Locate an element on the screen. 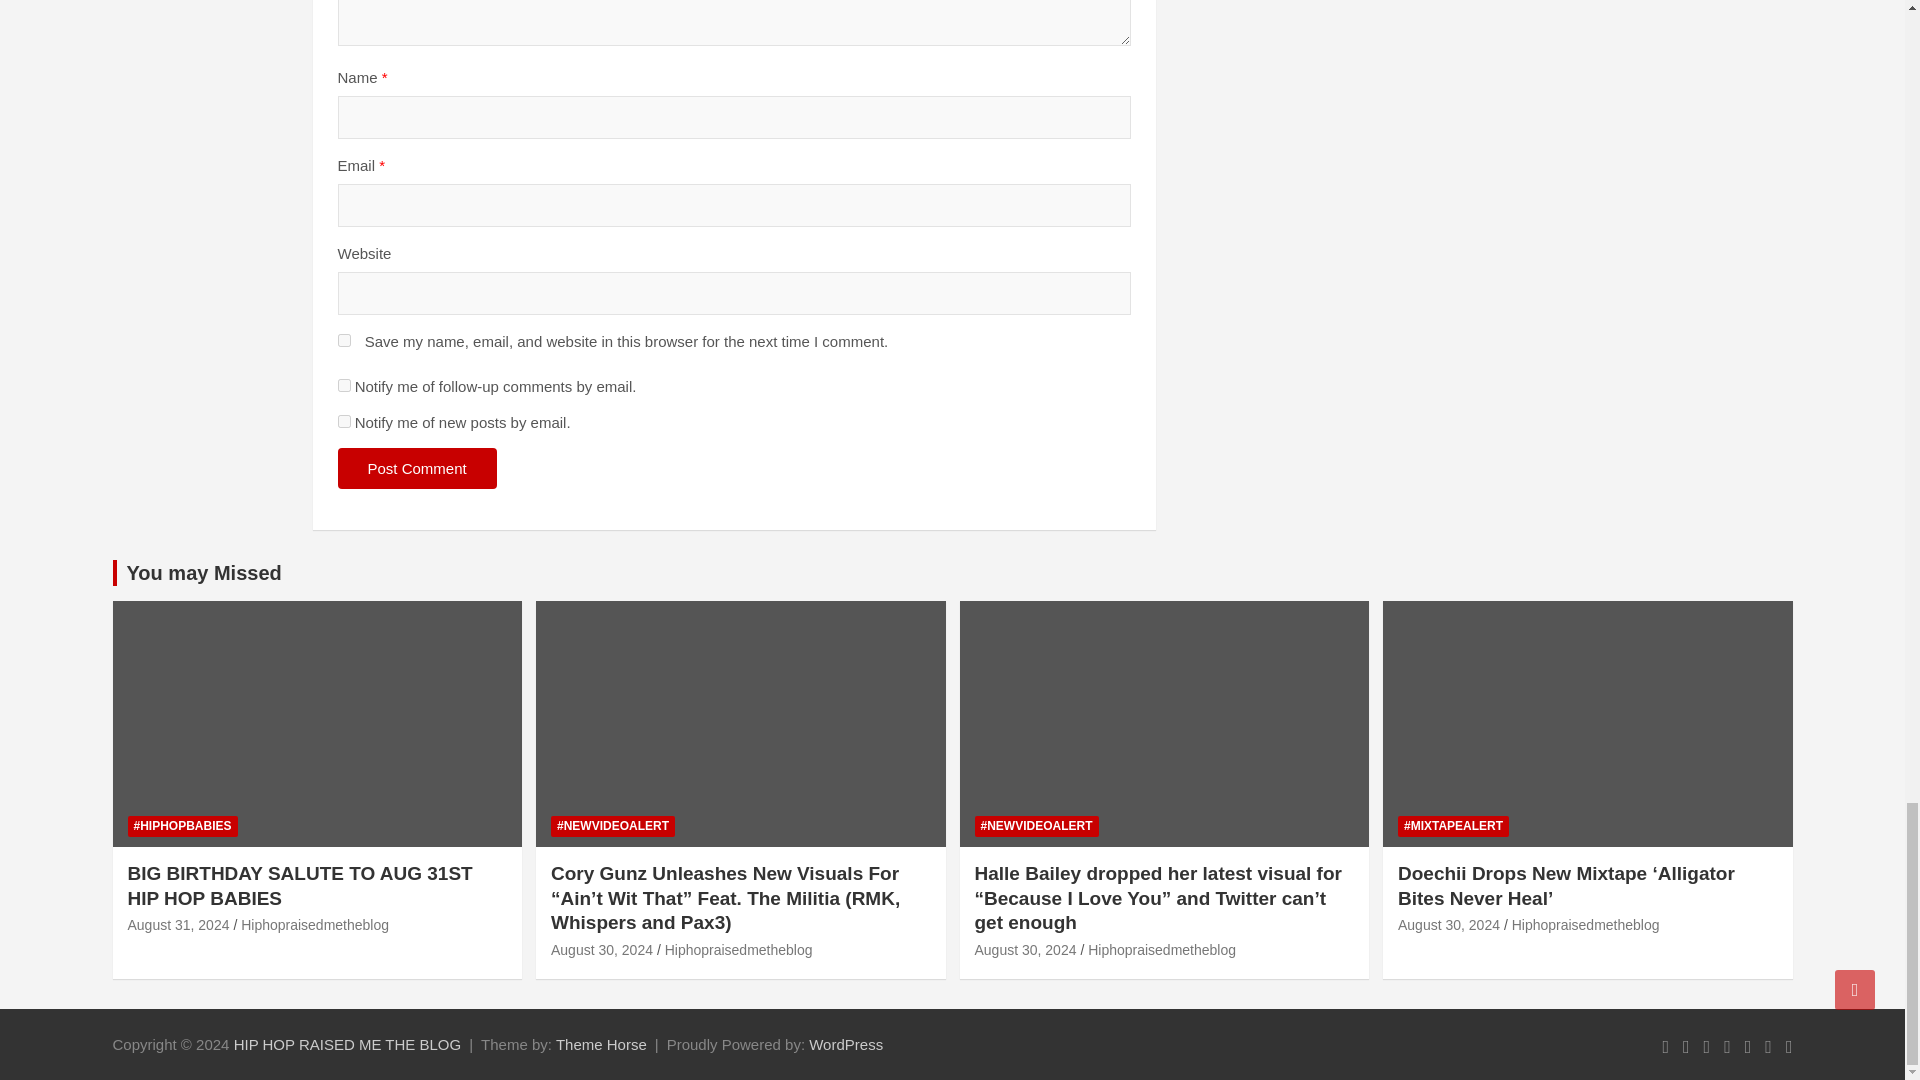  Post Comment is located at coordinates (417, 468).